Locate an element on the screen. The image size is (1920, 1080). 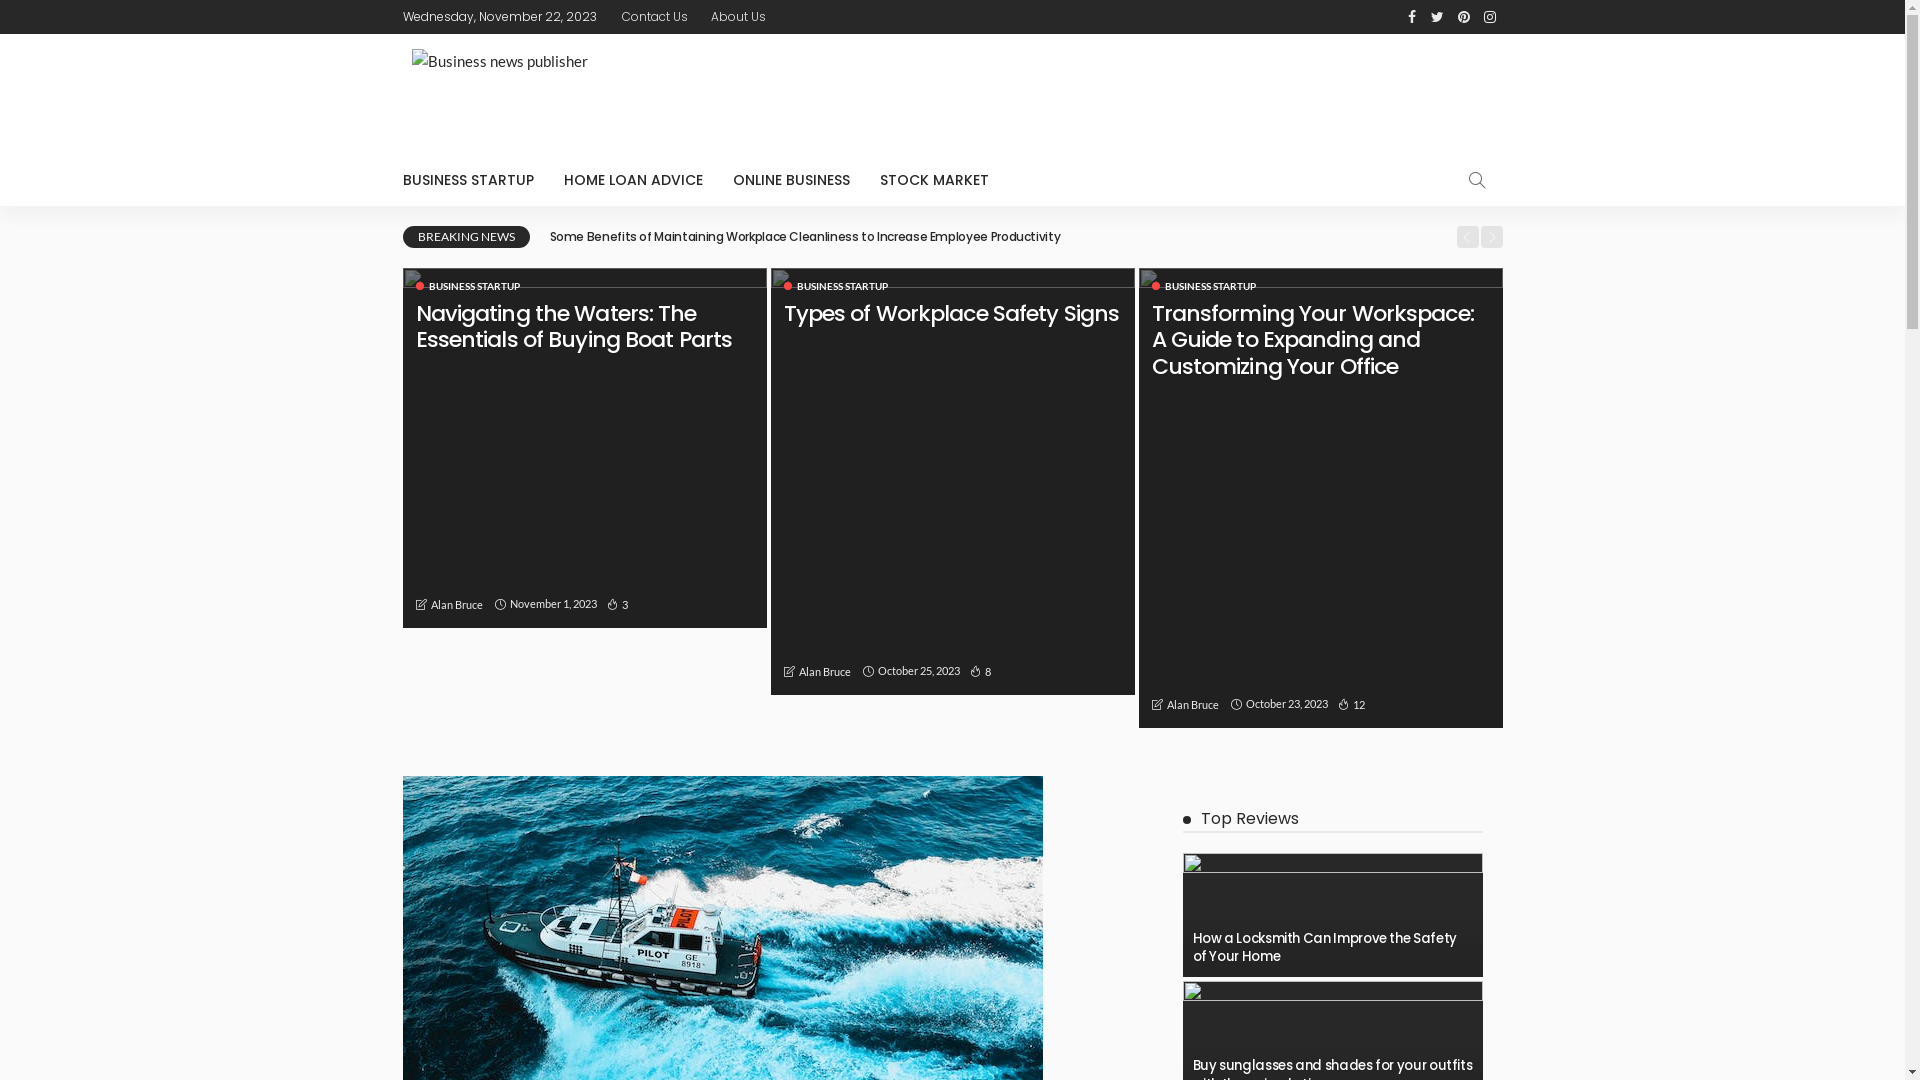
HOME LOAN ADVICE is located at coordinates (632, 180).